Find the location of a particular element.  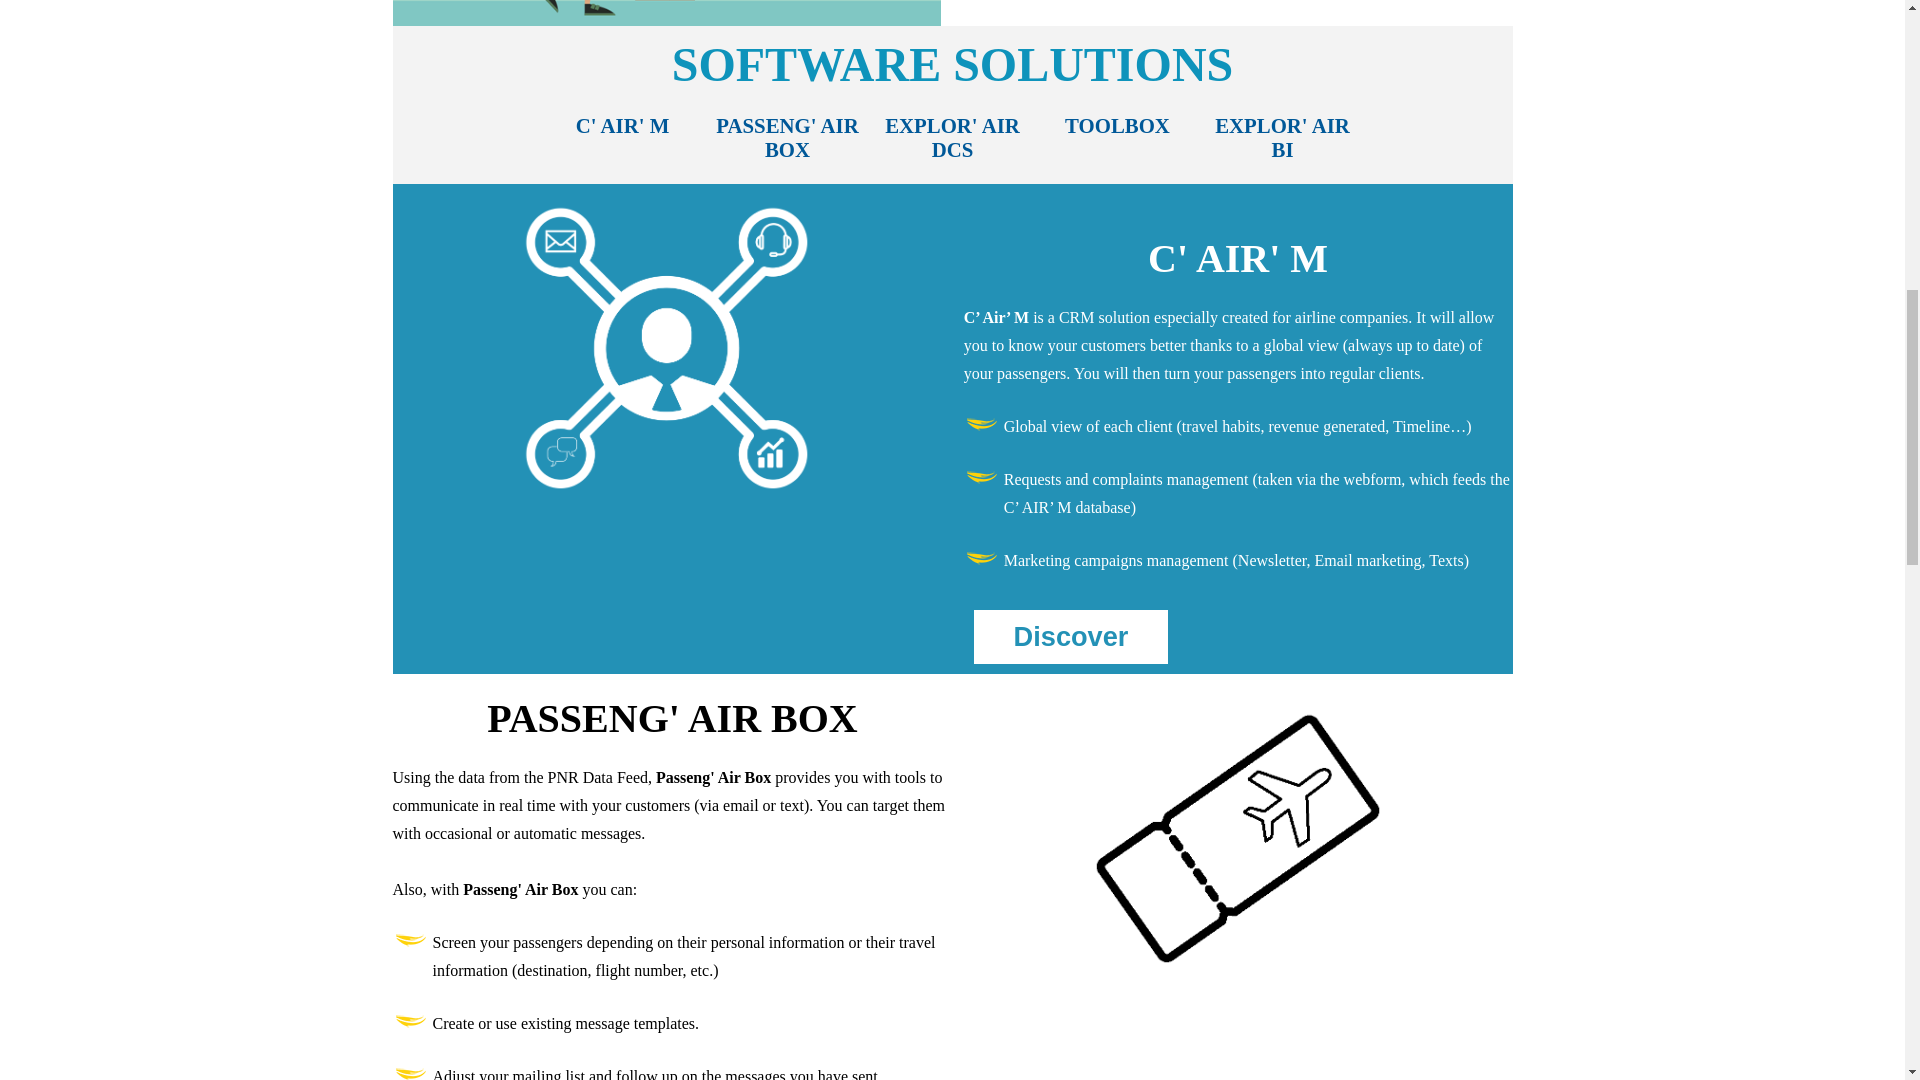

EXPLOR' AIR DCS is located at coordinates (952, 143).